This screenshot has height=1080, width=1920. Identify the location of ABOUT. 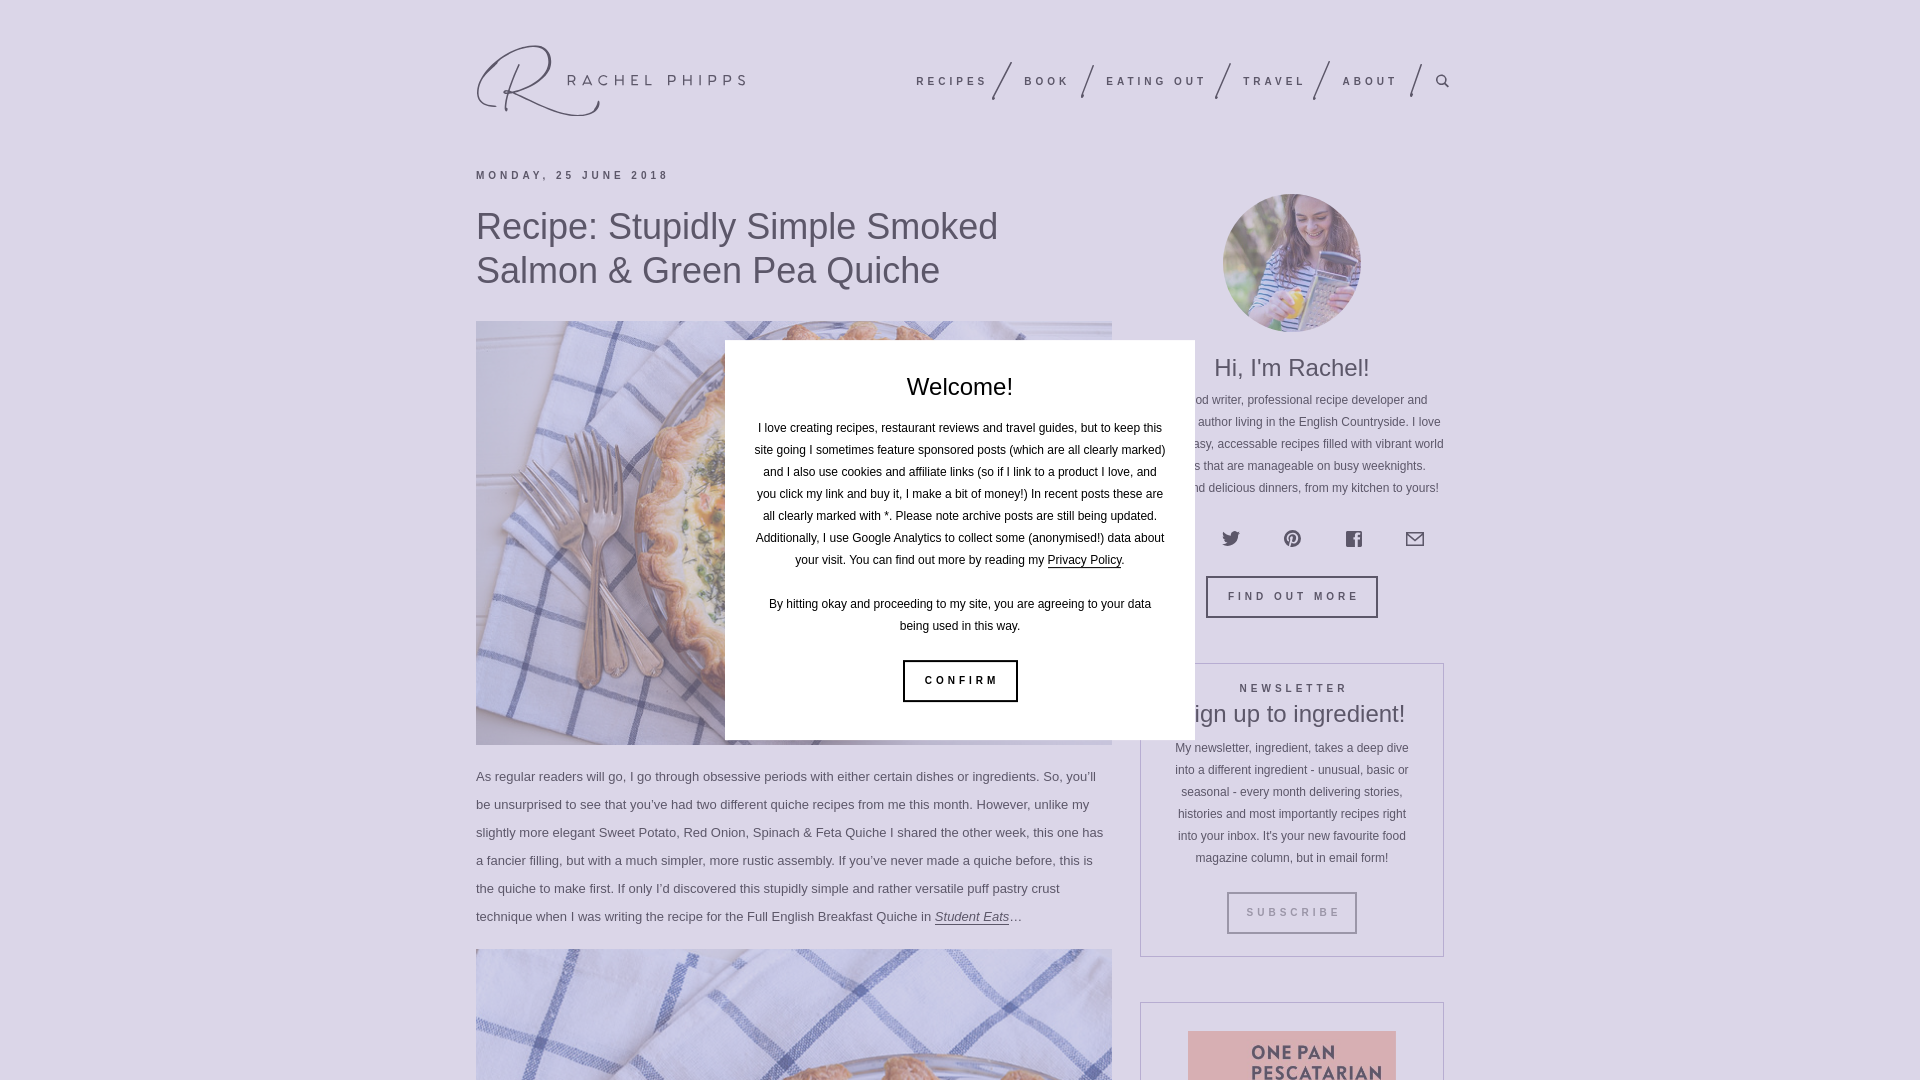
(1370, 81).